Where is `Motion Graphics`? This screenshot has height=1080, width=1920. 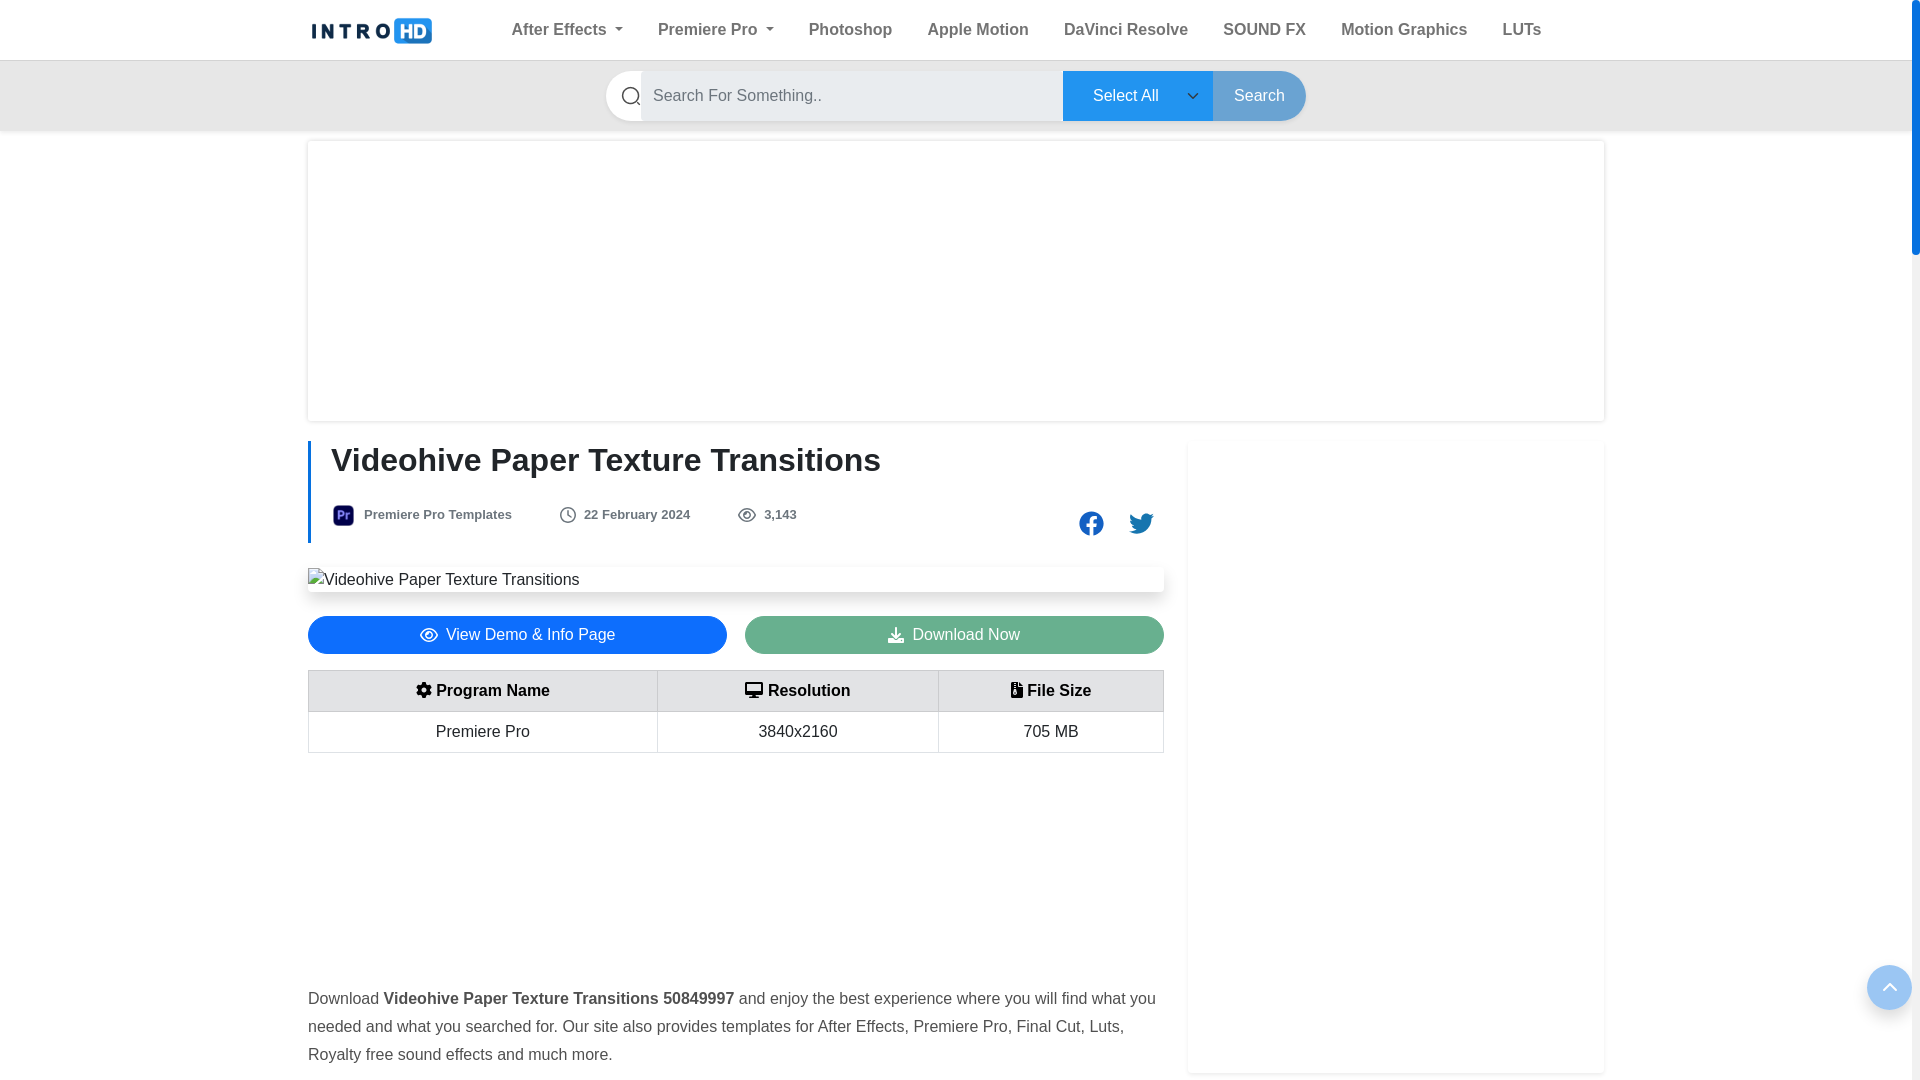
Motion Graphics is located at coordinates (1403, 29).